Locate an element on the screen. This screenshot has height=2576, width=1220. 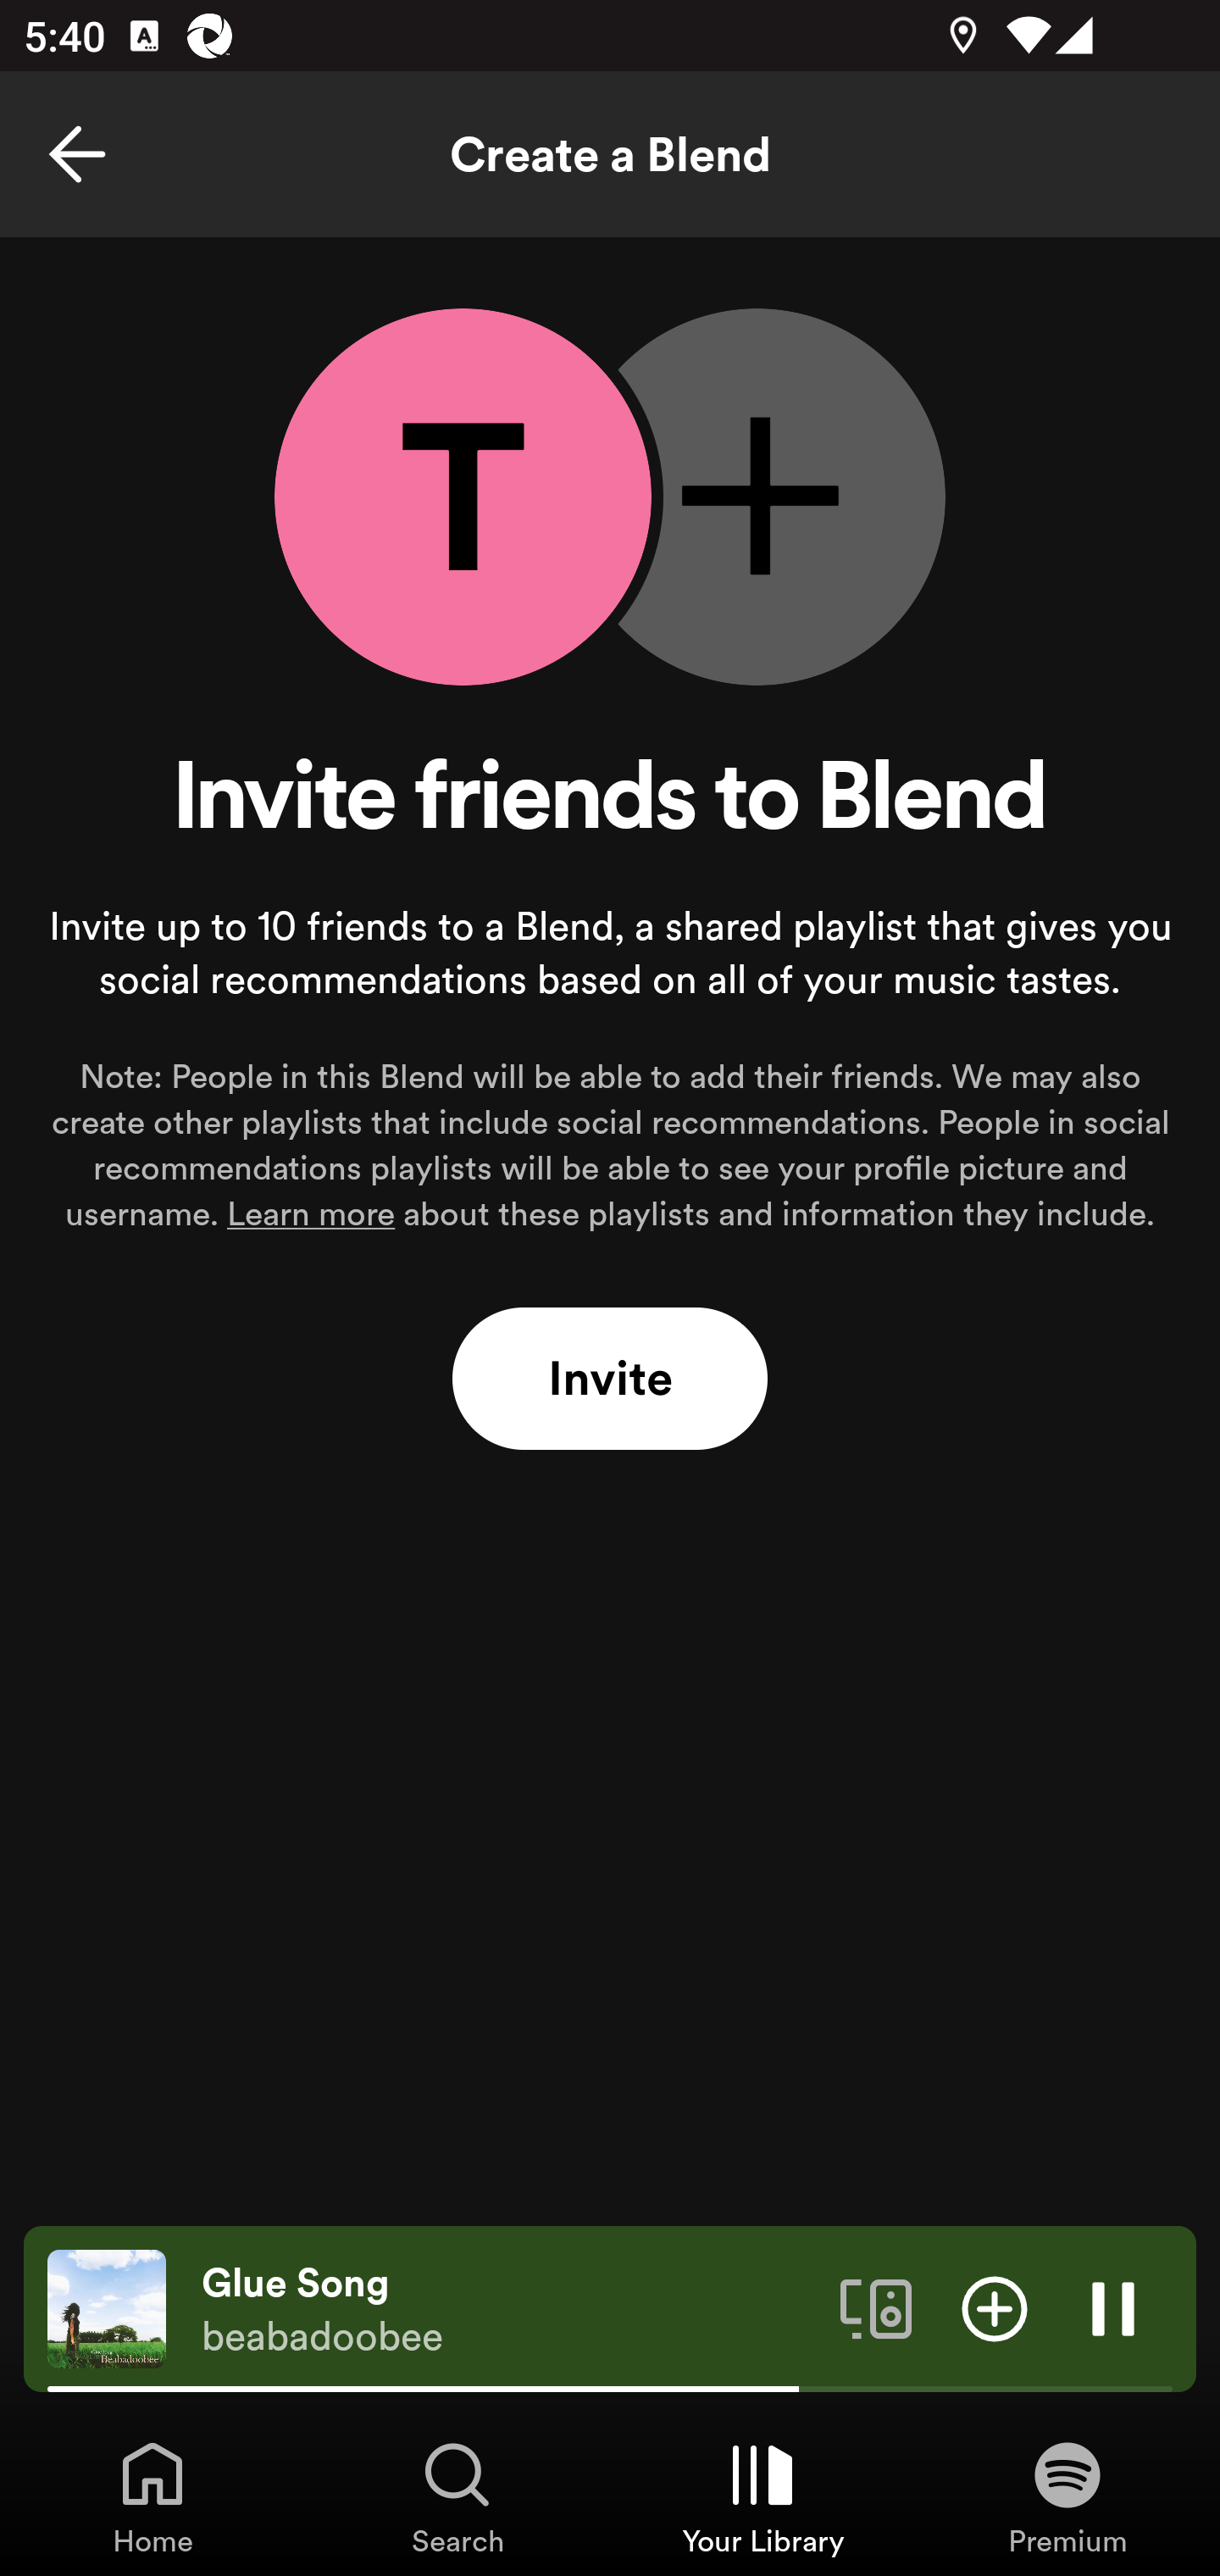
Add item is located at coordinates (995, 2307).